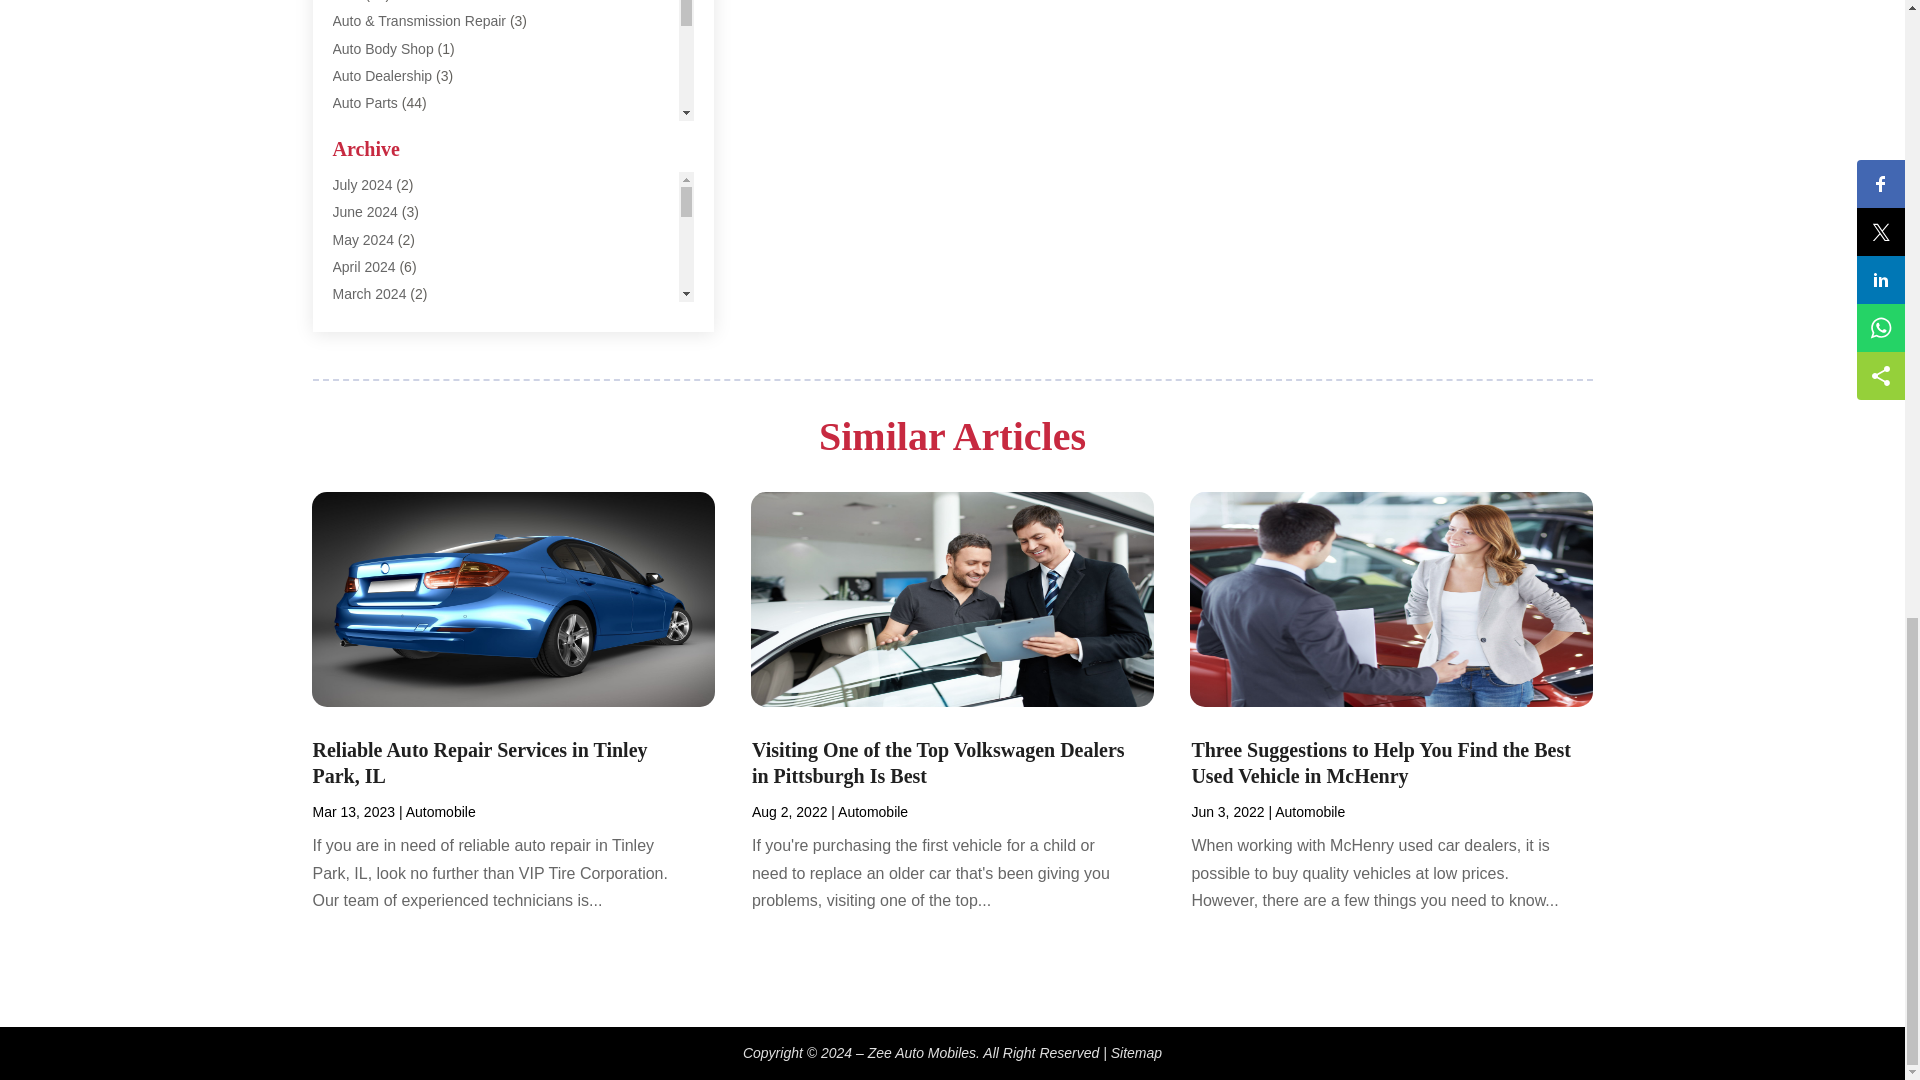 The height and width of the screenshot is (1080, 1920). I want to click on Automotive, so click(366, 266).